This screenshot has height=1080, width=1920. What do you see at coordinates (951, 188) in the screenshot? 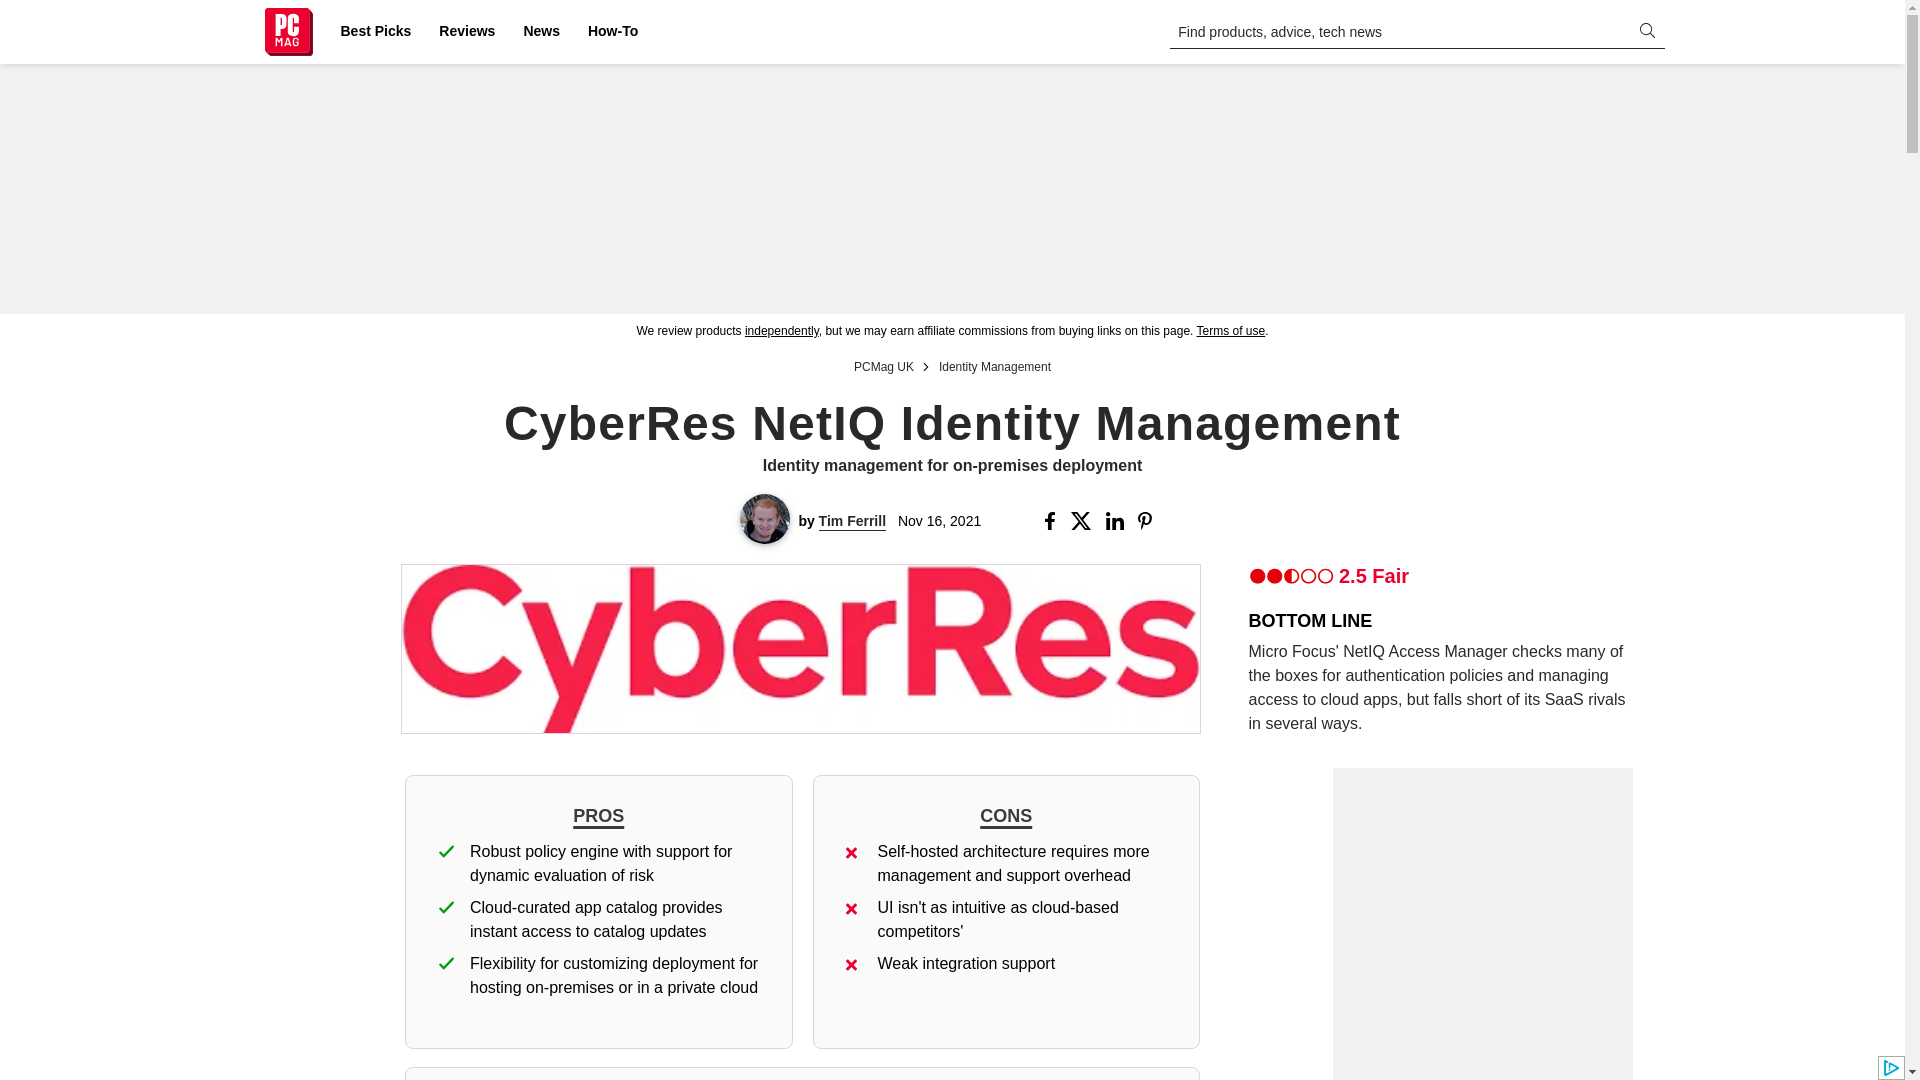
I see `3rd party ad content` at bounding box center [951, 188].